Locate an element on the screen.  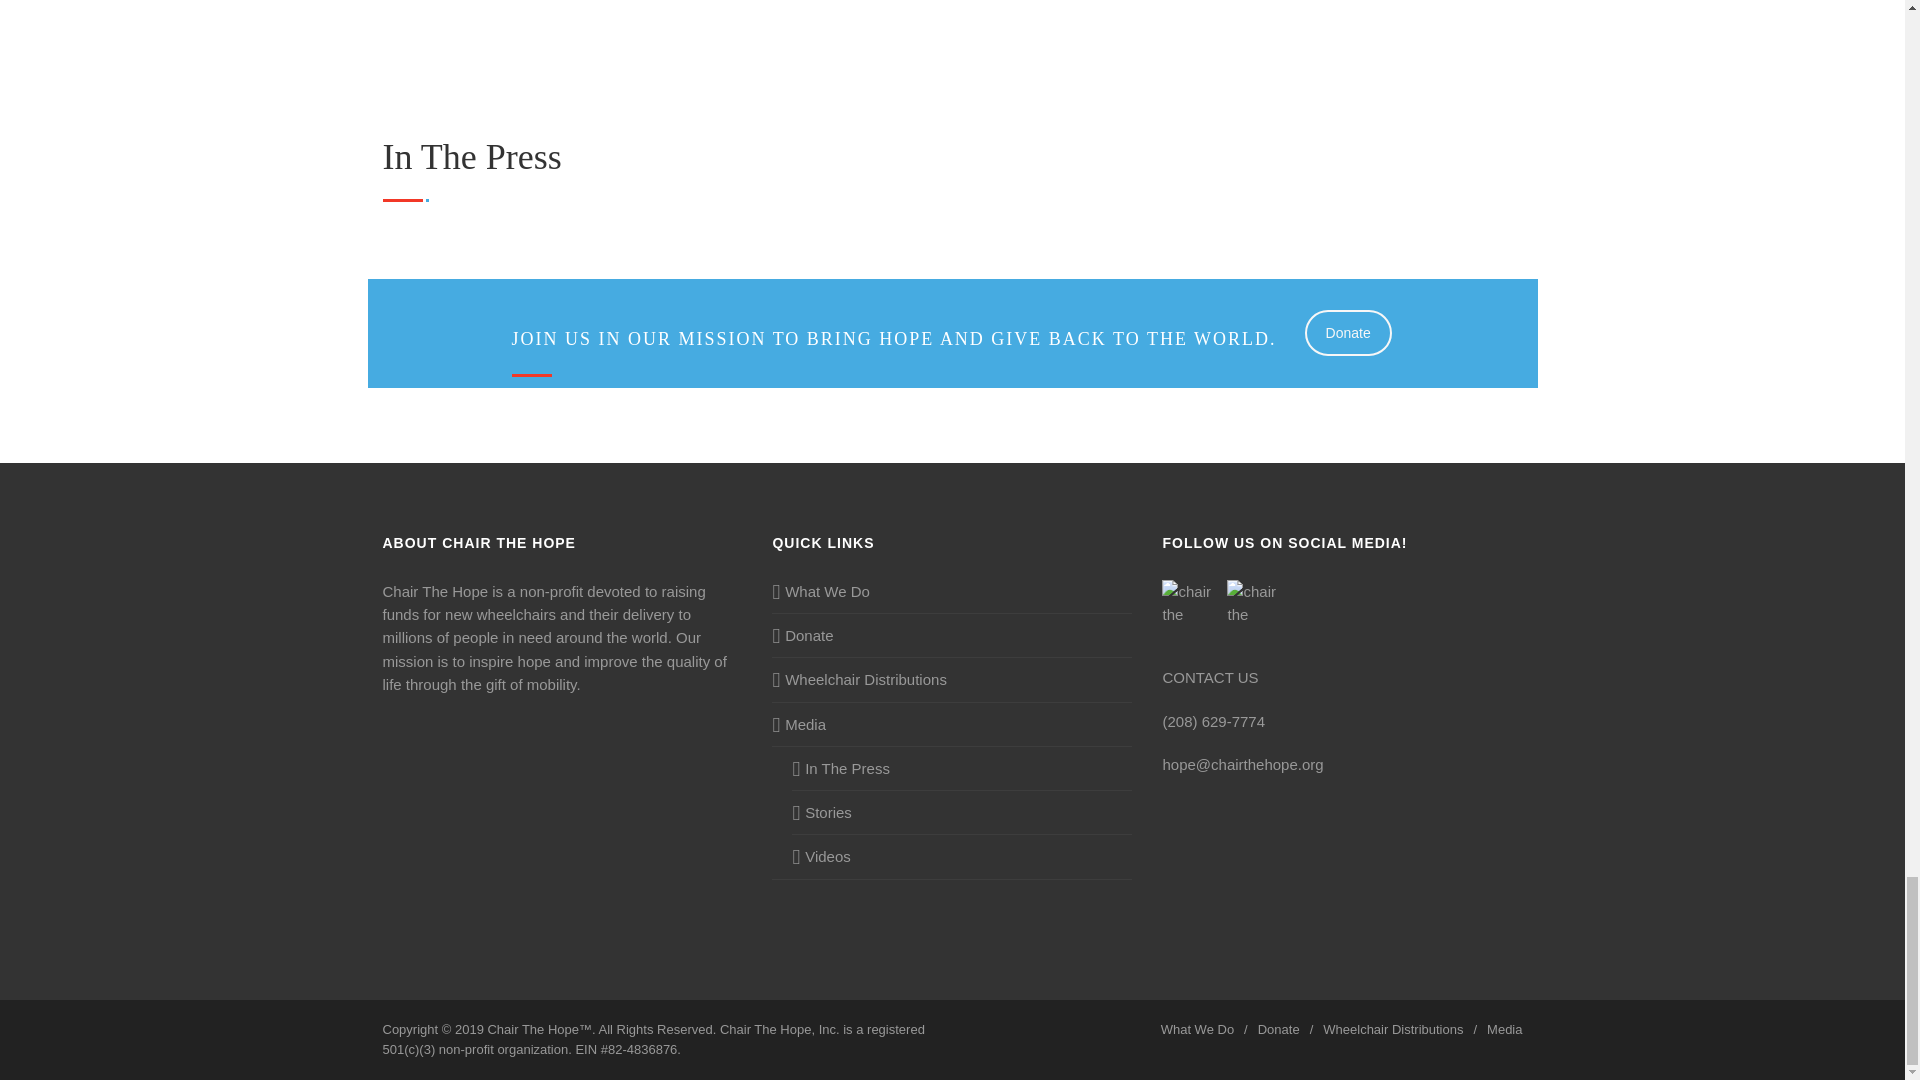
Media is located at coordinates (798, 724).